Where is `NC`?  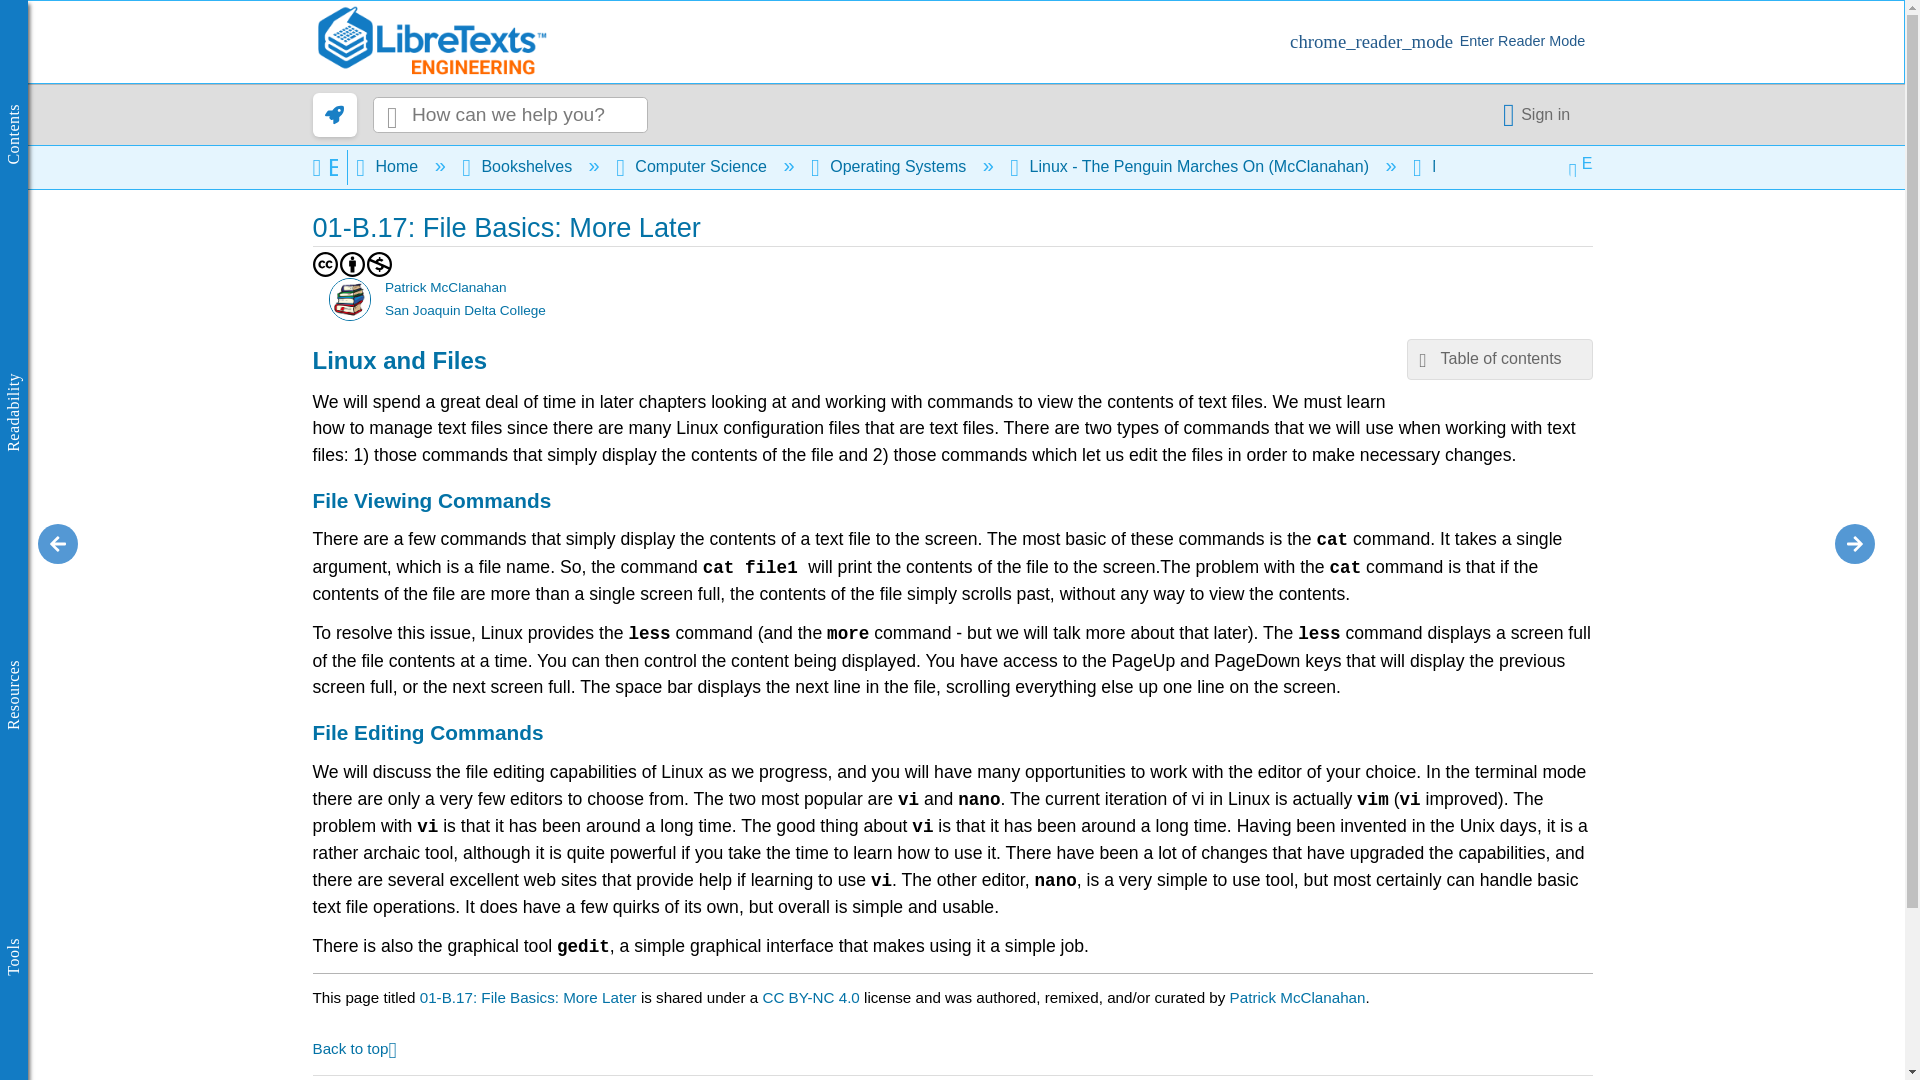 NC is located at coordinates (378, 264).